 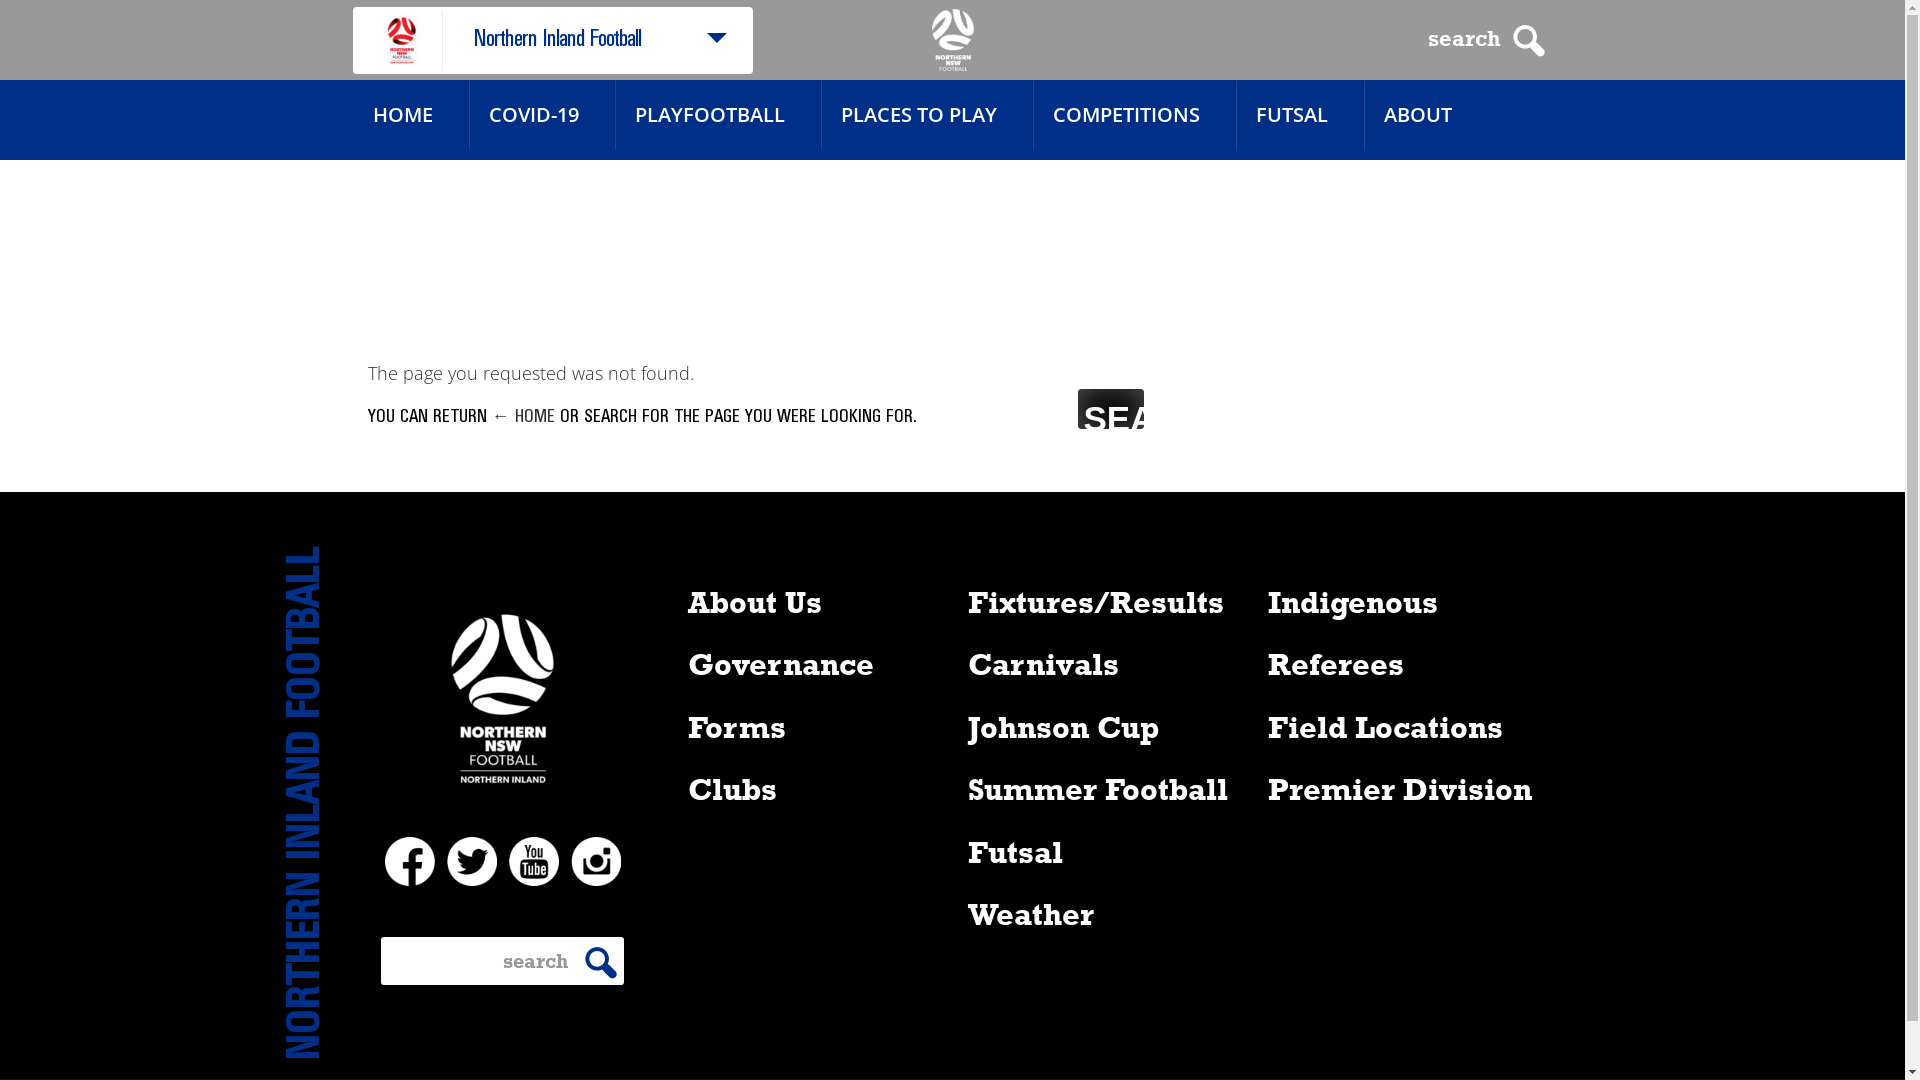 What do you see at coordinates (953, 40) in the screenshot?
I see `NNSWF` at bounding box center [953, 40].